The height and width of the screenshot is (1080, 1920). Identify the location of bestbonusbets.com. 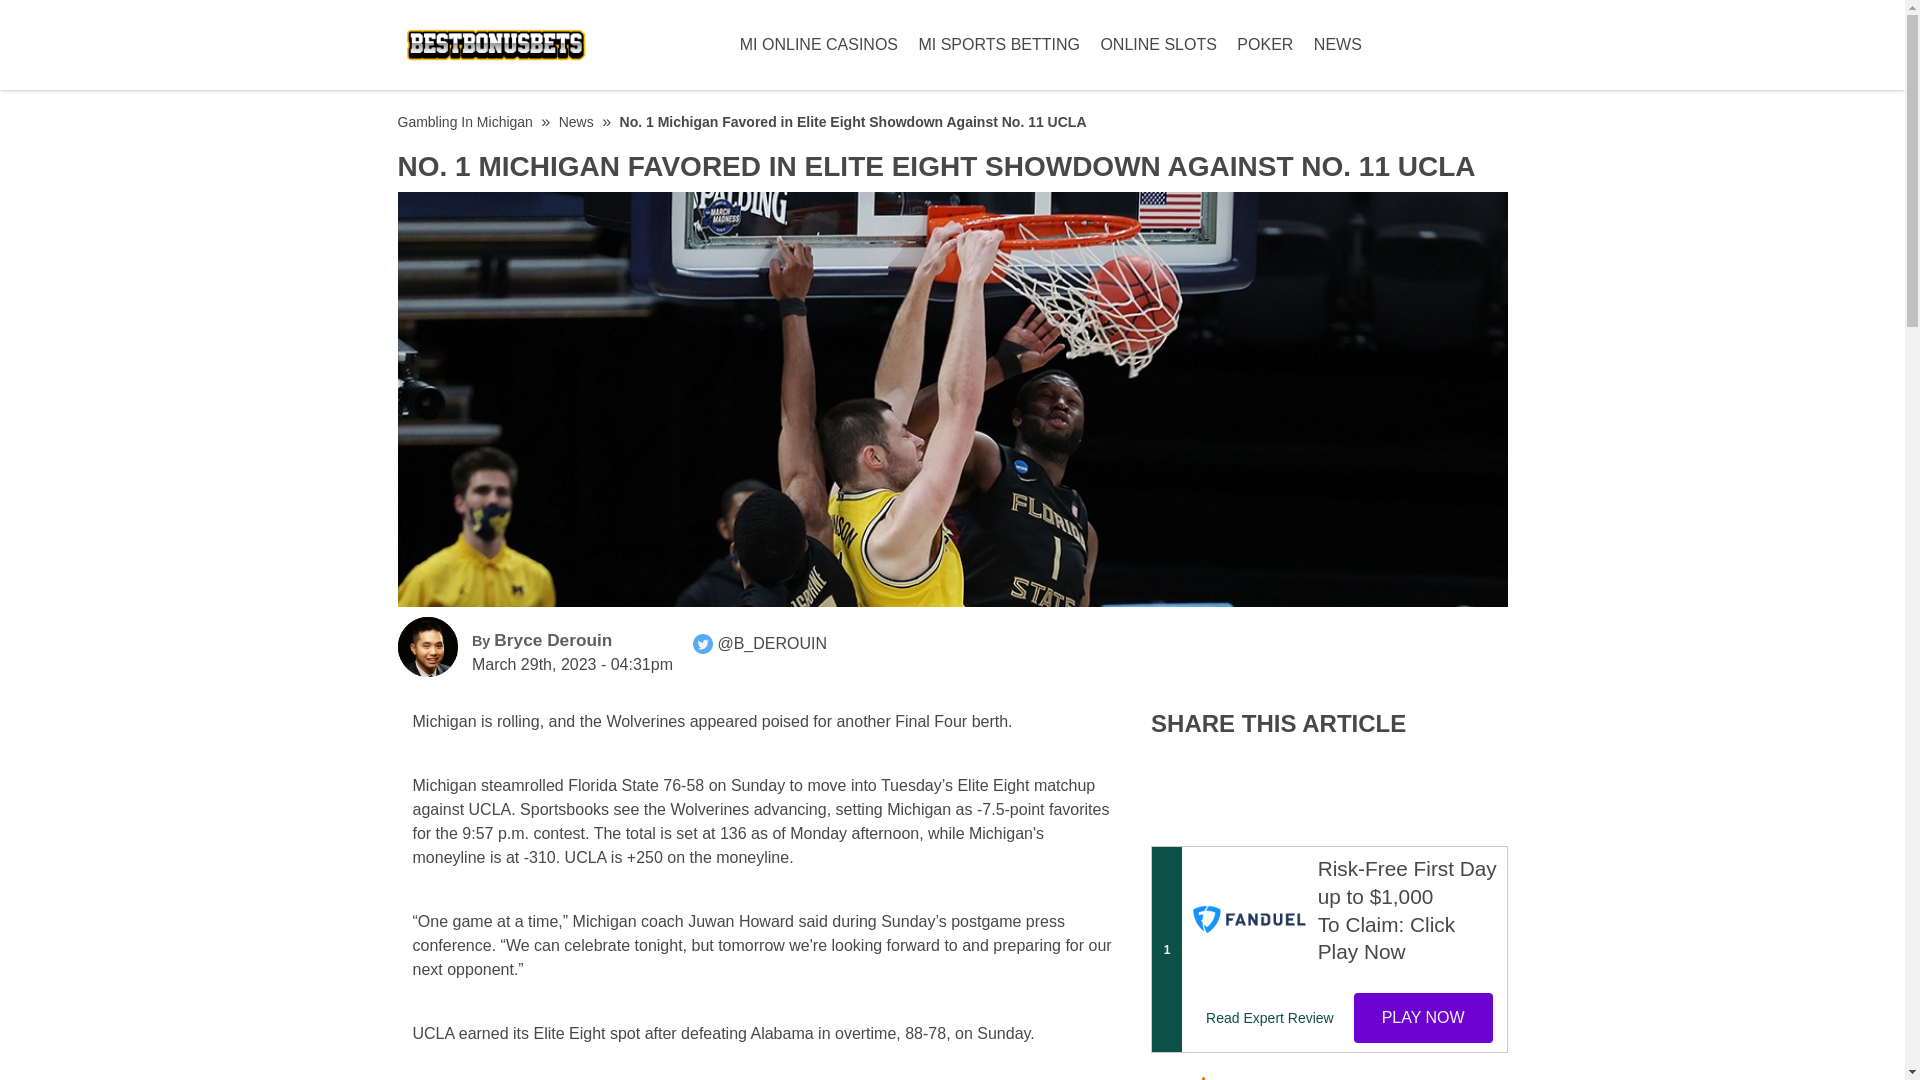
(702, 644).